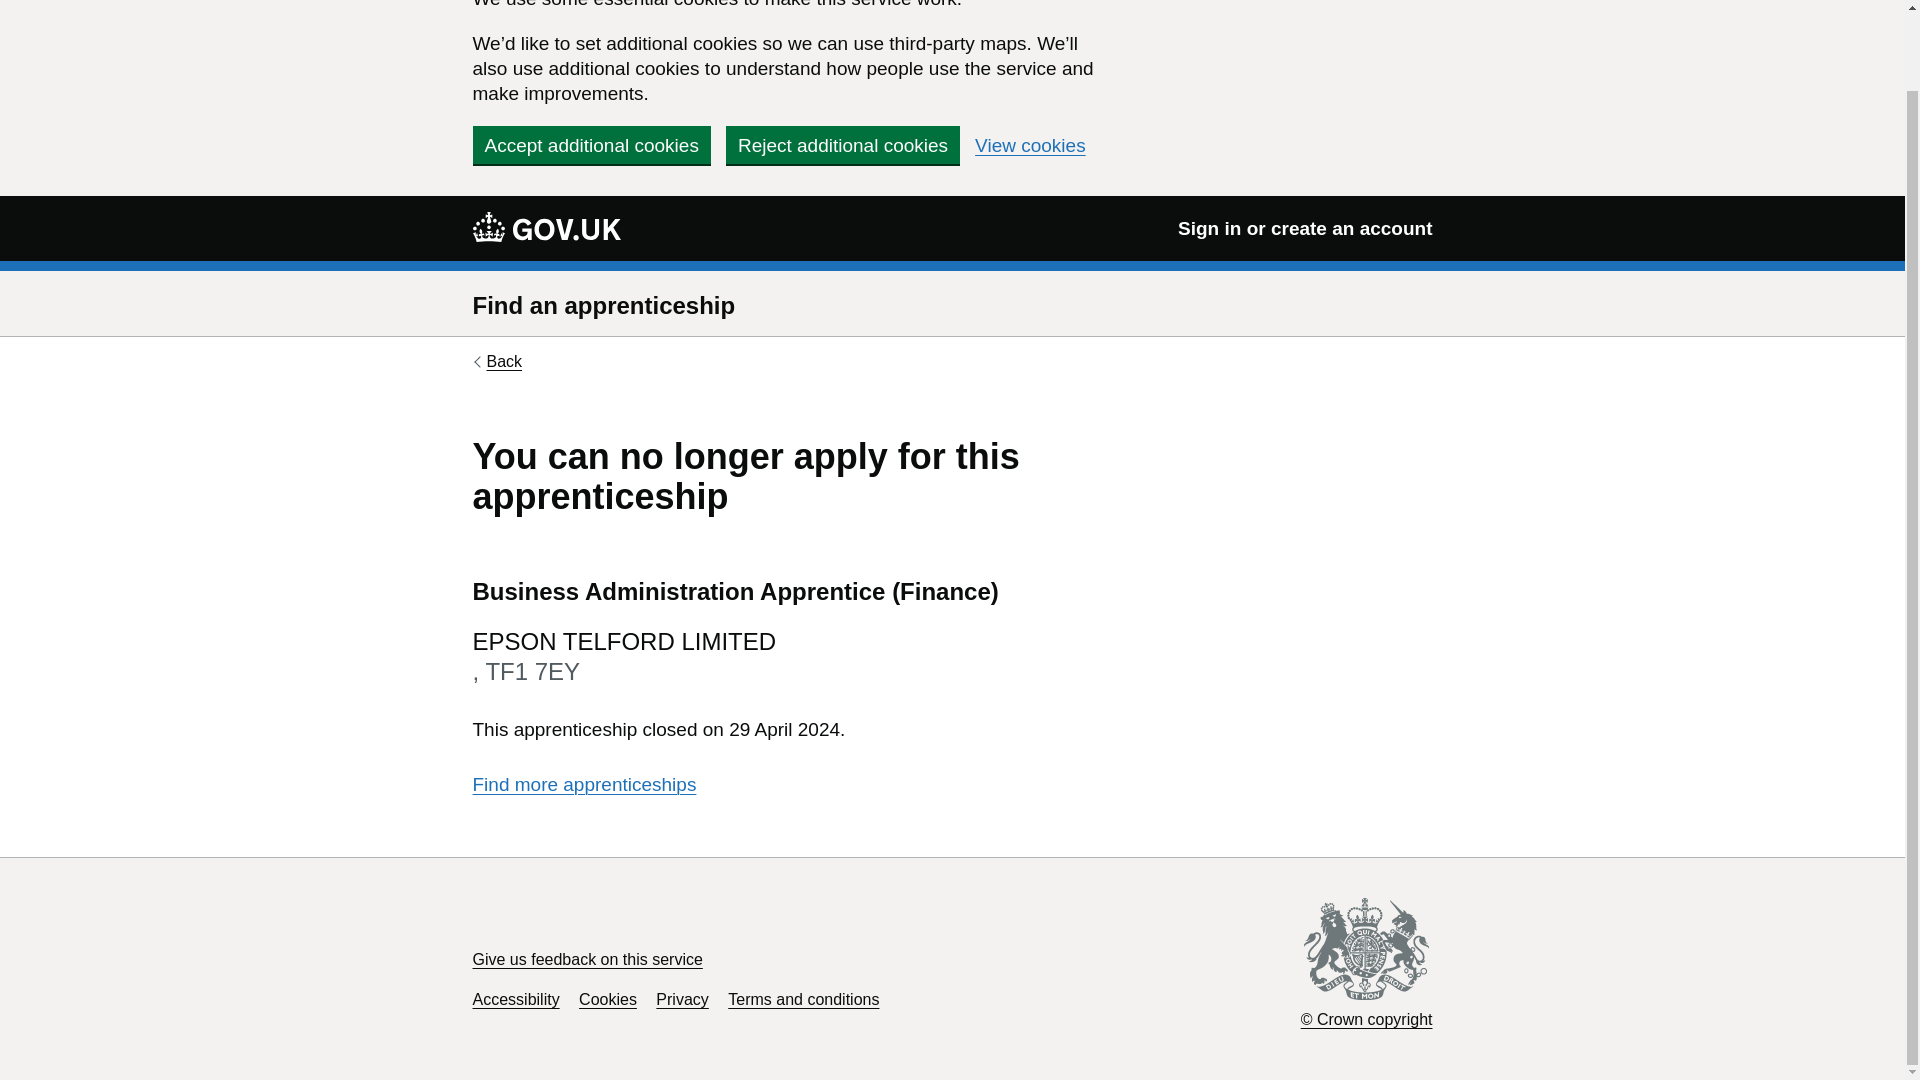 Image resolution: width=1920 pixels, height=1080 pixels. What do you see at coordinates (546, 227) in the screenshot?
I see `GOV.UK` at bounding box center [546, 227].